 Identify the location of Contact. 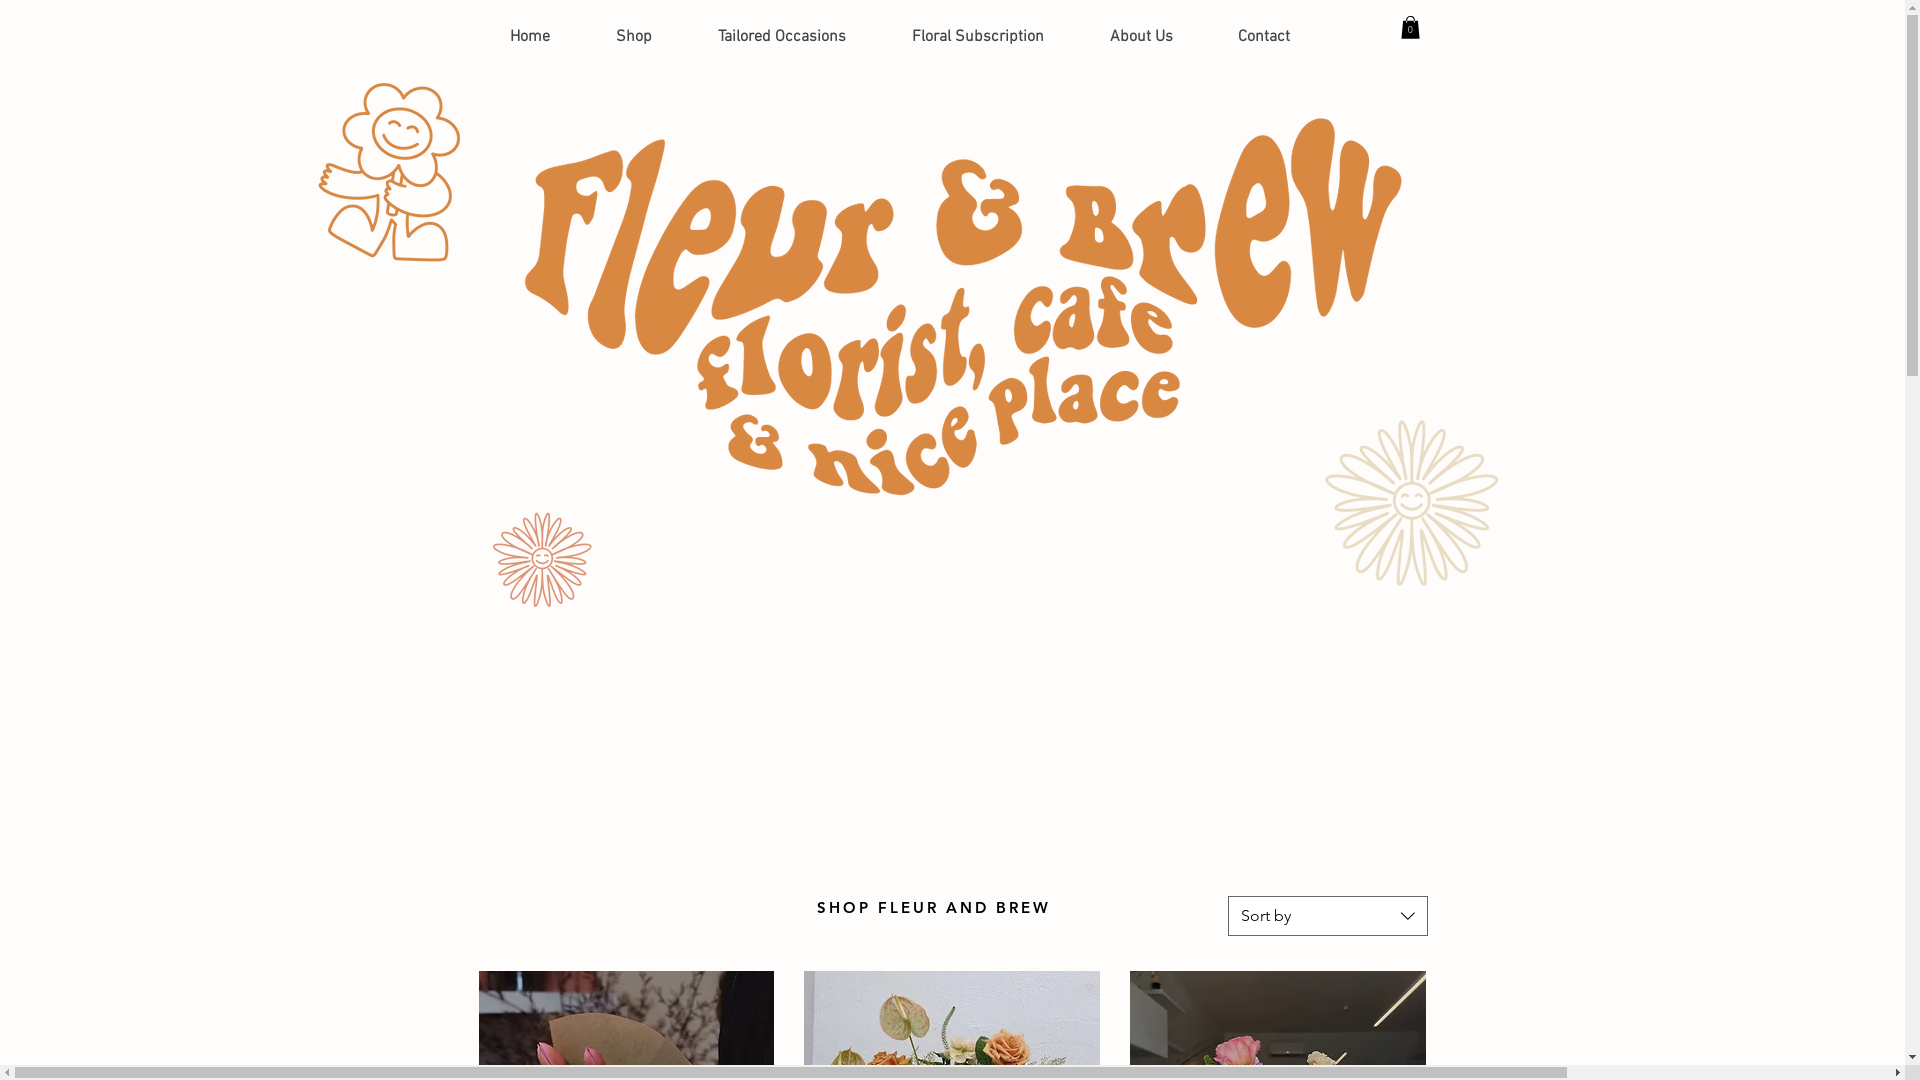
(1264, 38).